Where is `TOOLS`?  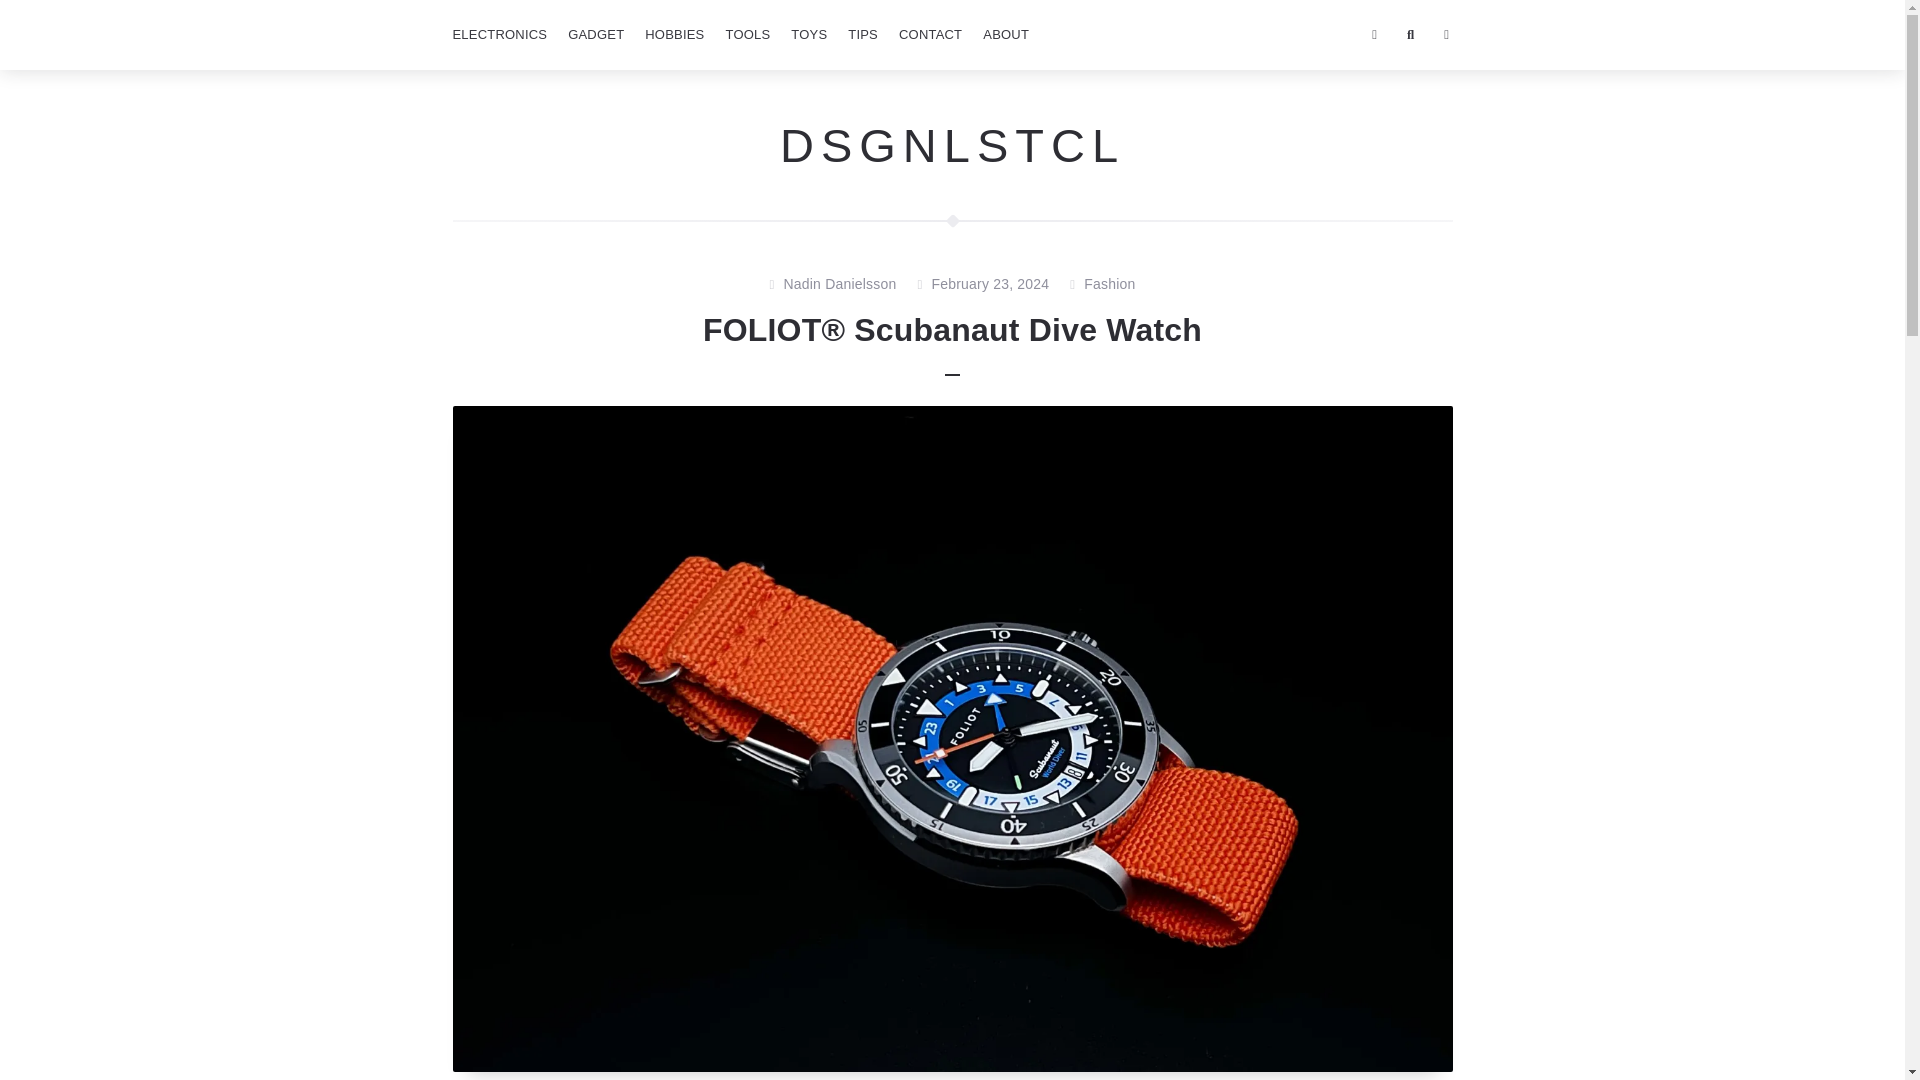
TOOLS is located at coordinates (746, 35).